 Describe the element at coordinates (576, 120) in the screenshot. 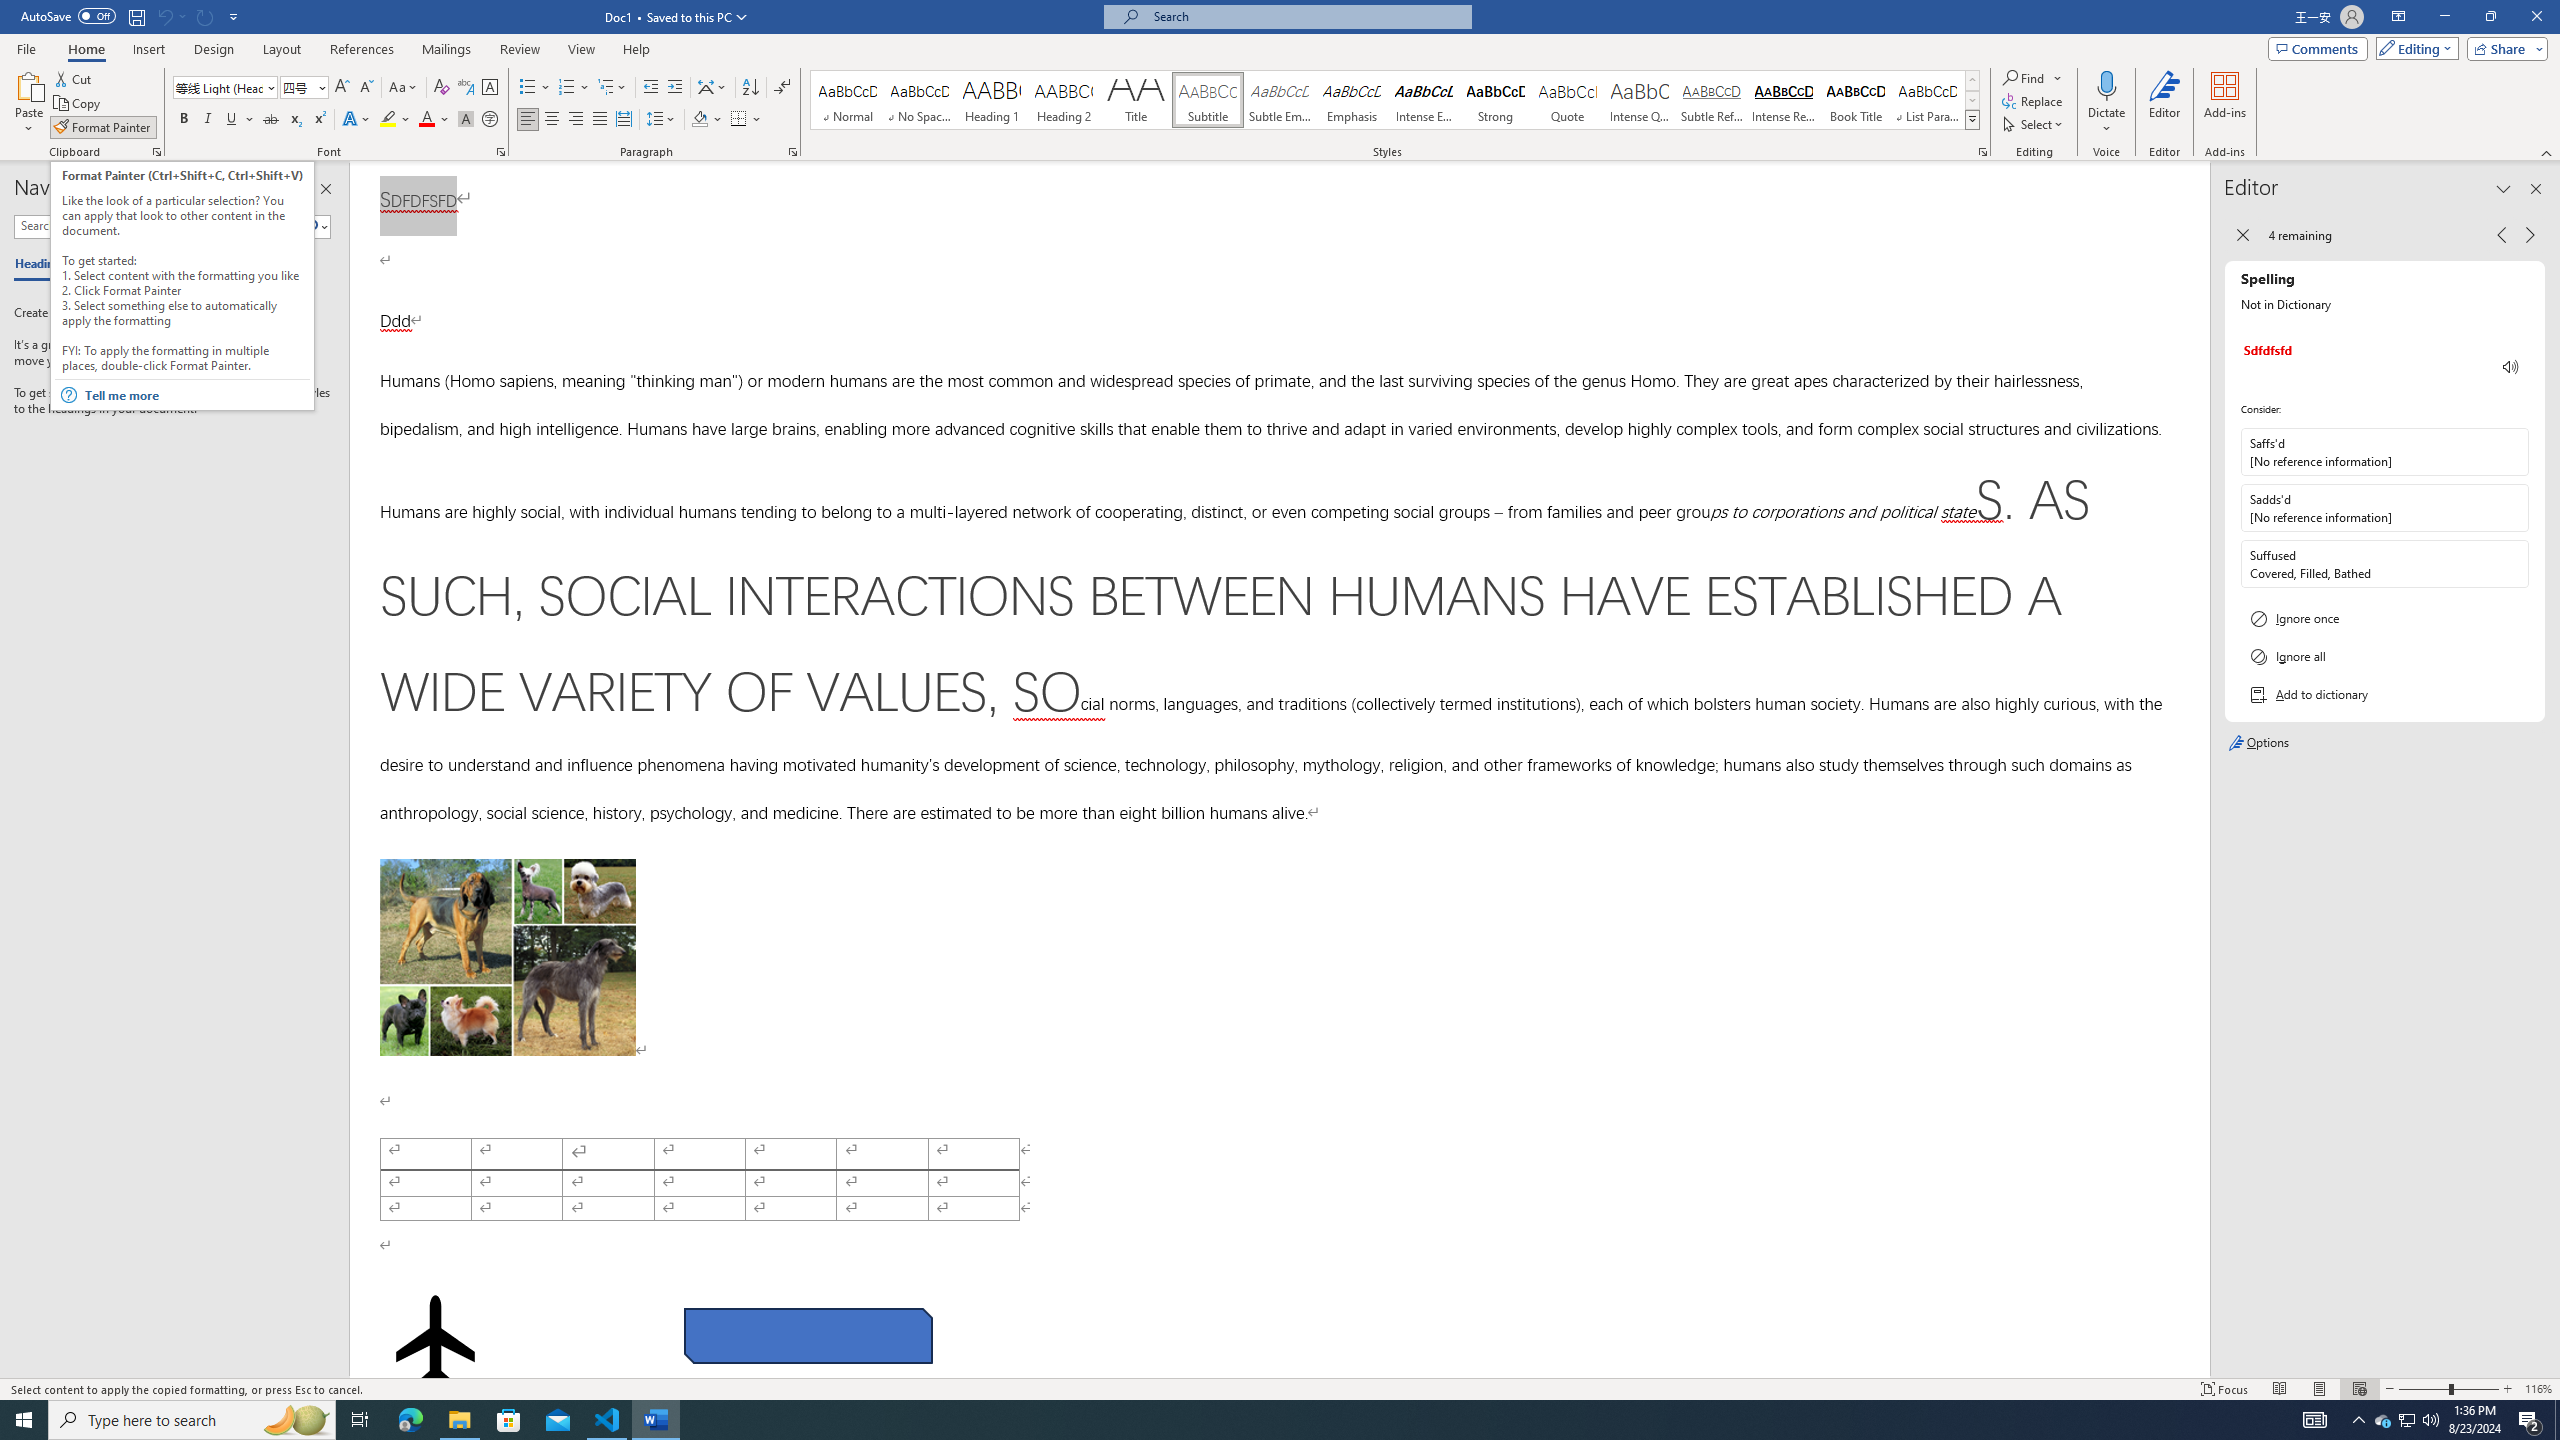

I see `Align Right` at that location.